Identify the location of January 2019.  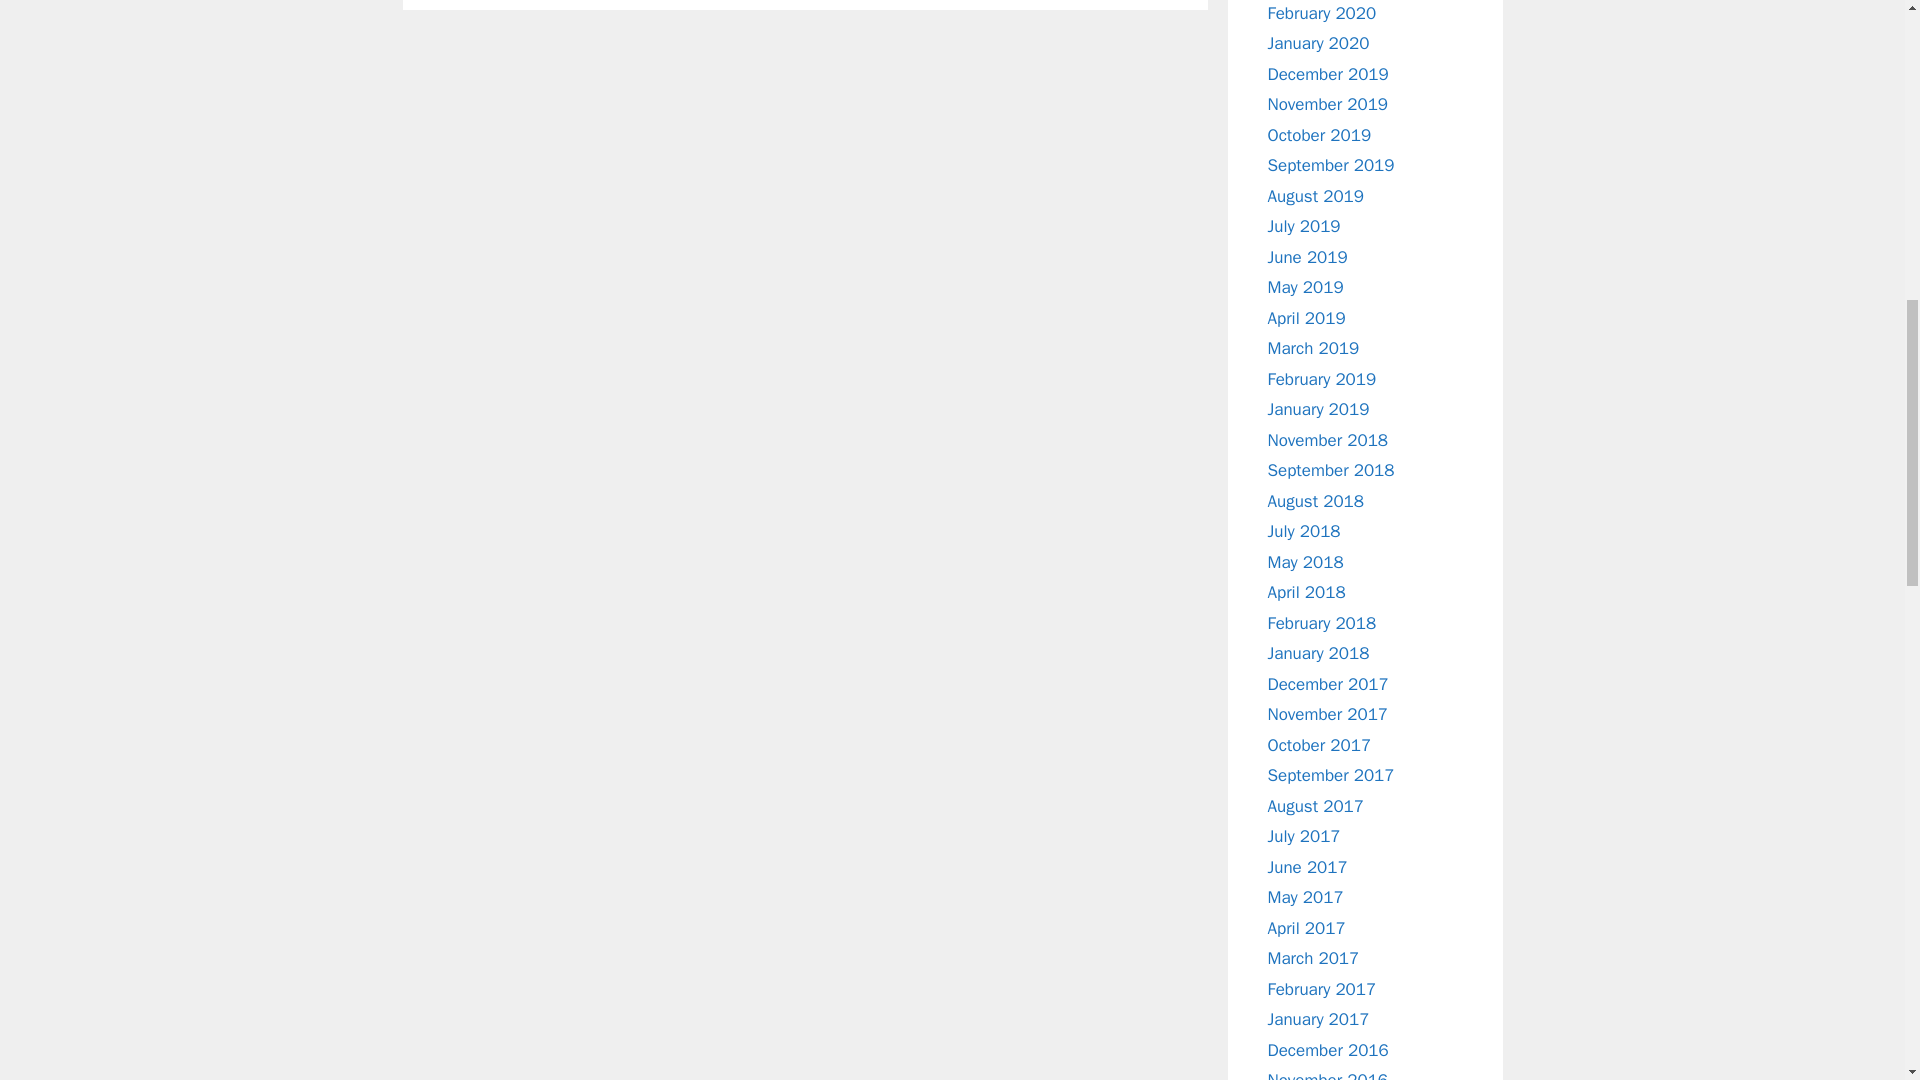
(1318, 409).